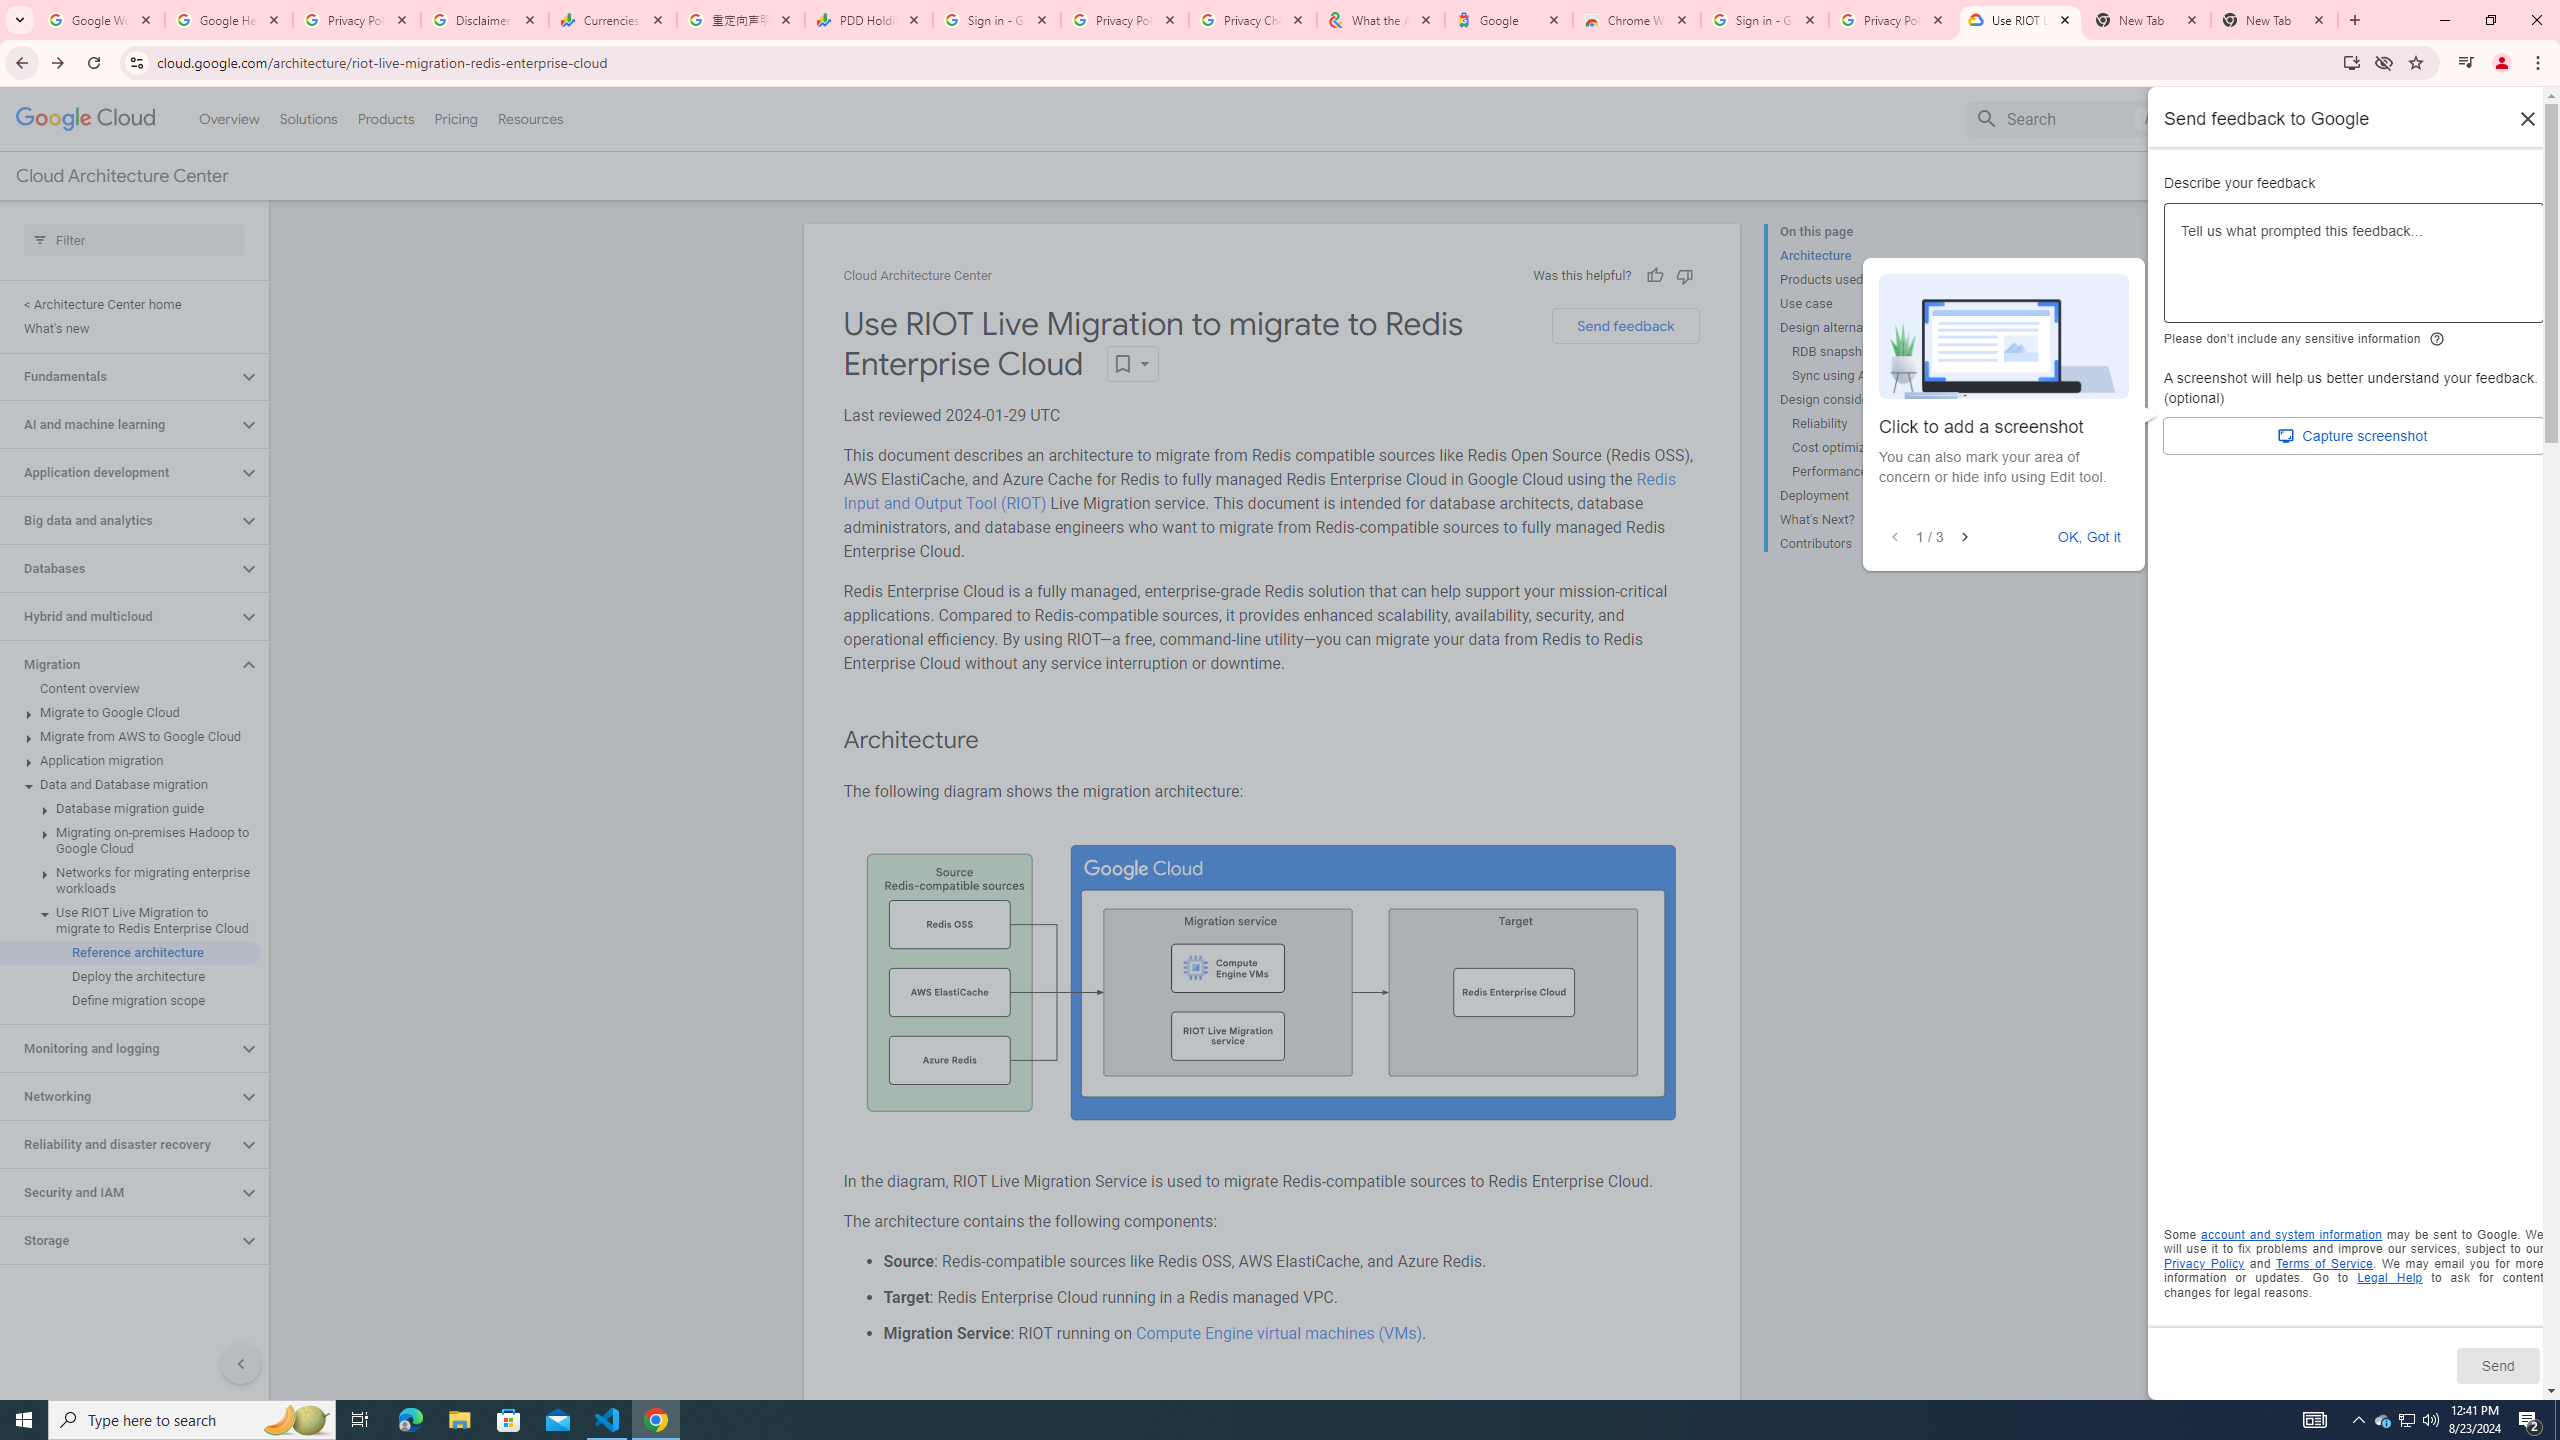 The image size is (2560, 1440). What do you see at coordinates (1861, 280) in the screenshot?
I see `Products used` at bounding box center [1861, 280].